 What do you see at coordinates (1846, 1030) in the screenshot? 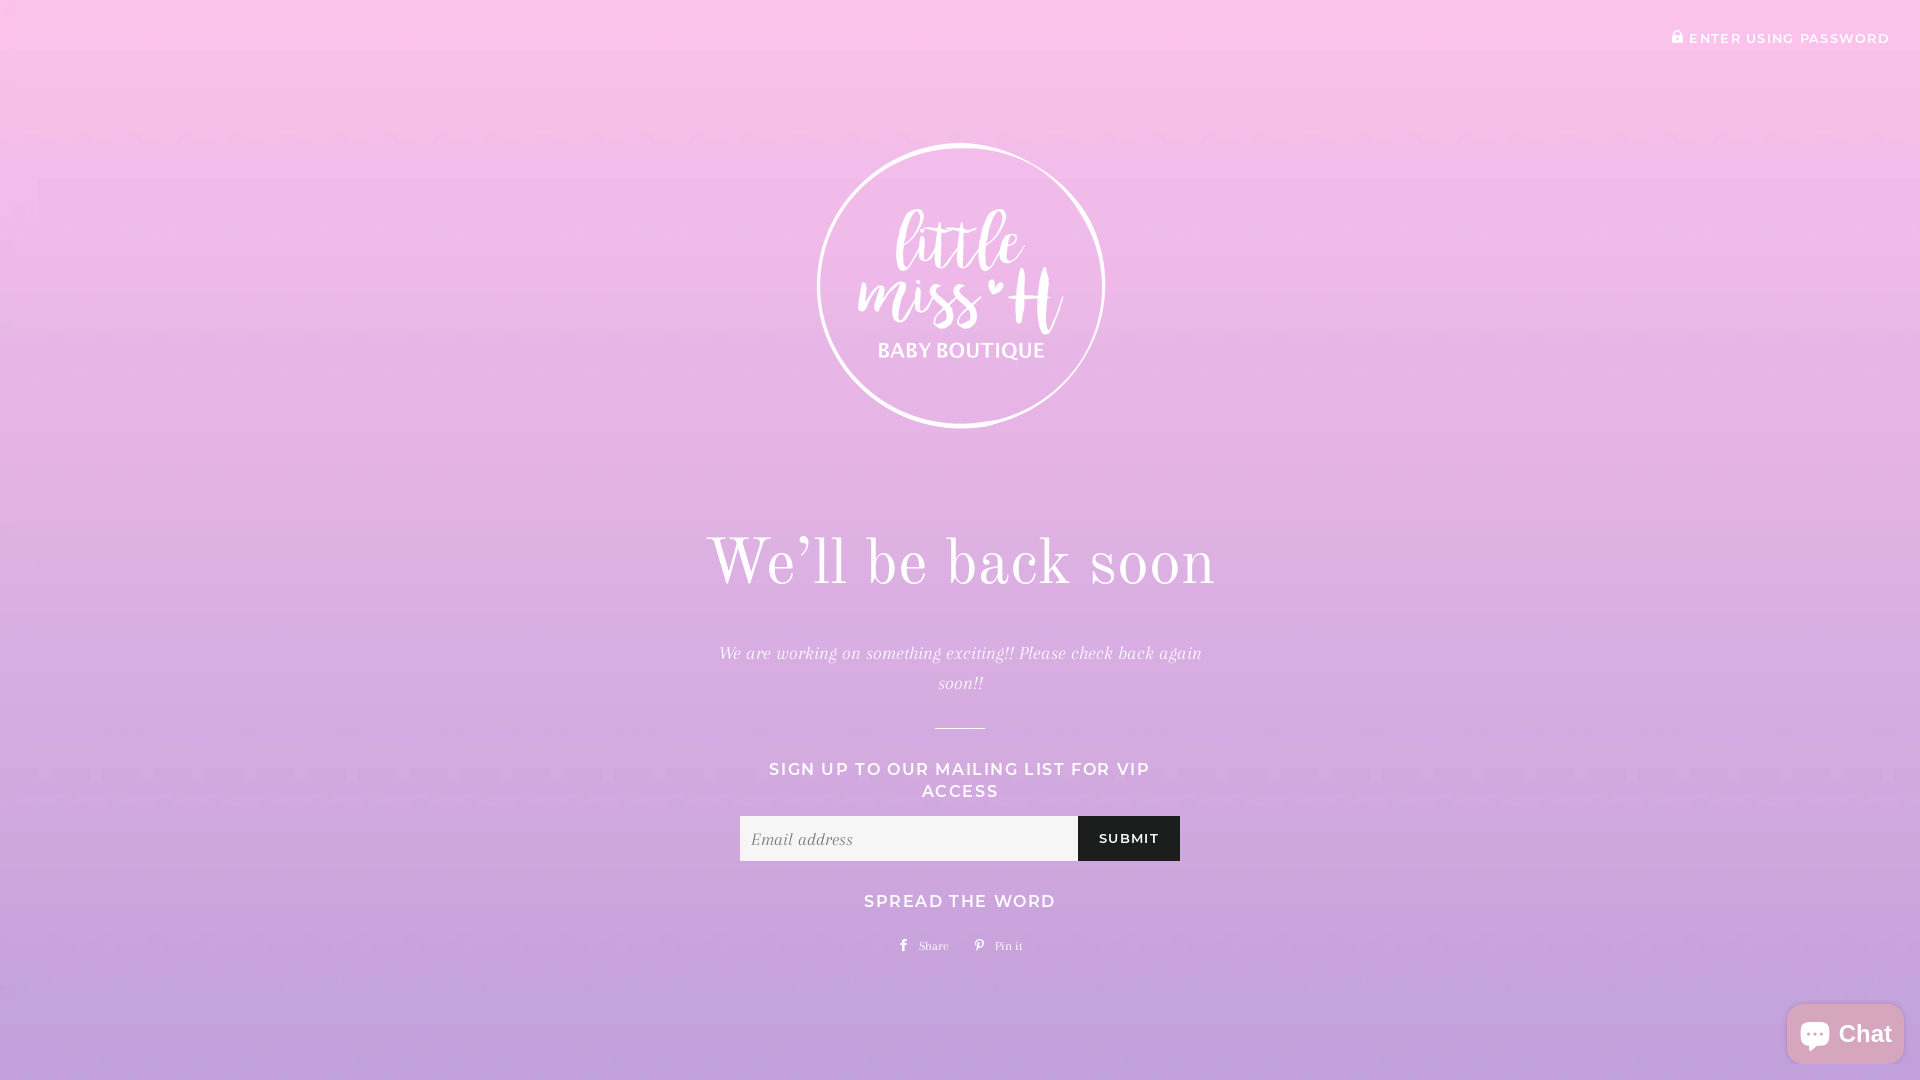
I see `Shopify online store chat` at bounding box center [1846, 1030].